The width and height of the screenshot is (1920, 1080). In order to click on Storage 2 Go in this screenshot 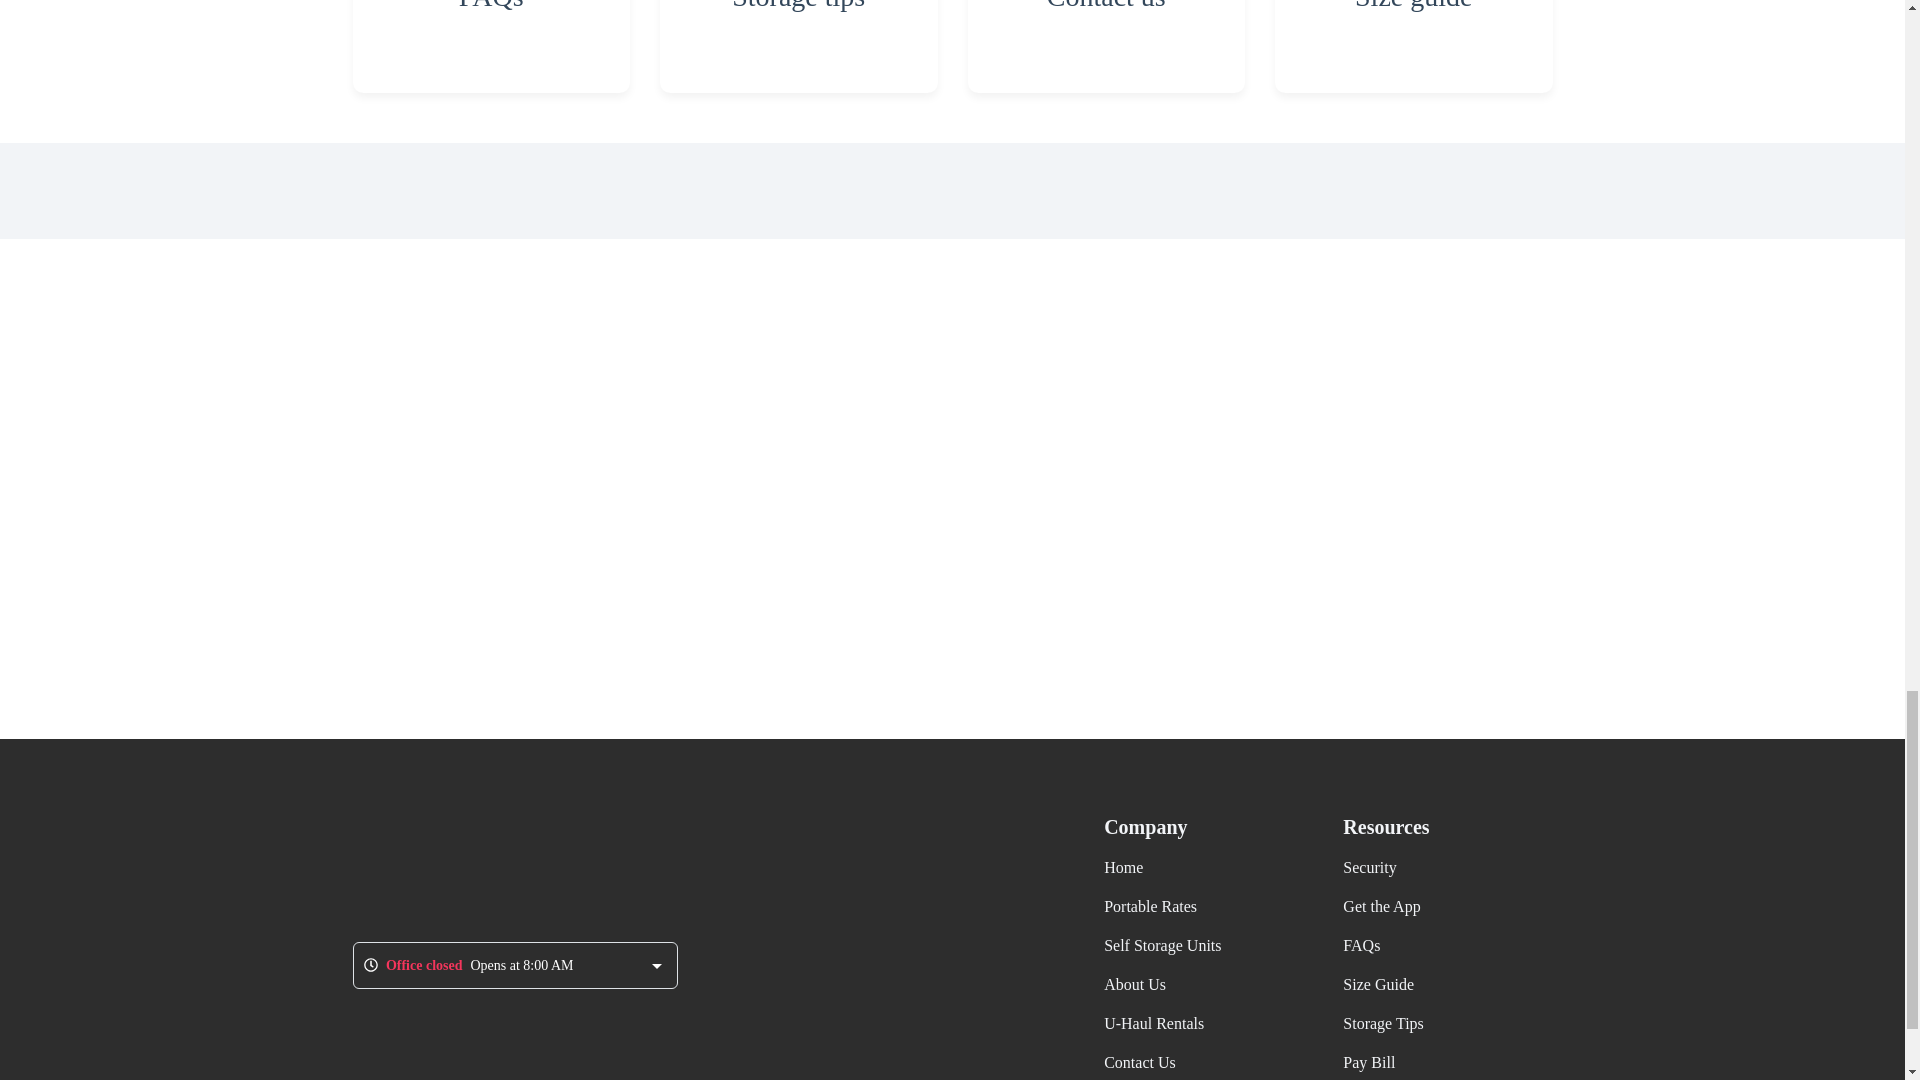, I will do `click(464, 864)`.